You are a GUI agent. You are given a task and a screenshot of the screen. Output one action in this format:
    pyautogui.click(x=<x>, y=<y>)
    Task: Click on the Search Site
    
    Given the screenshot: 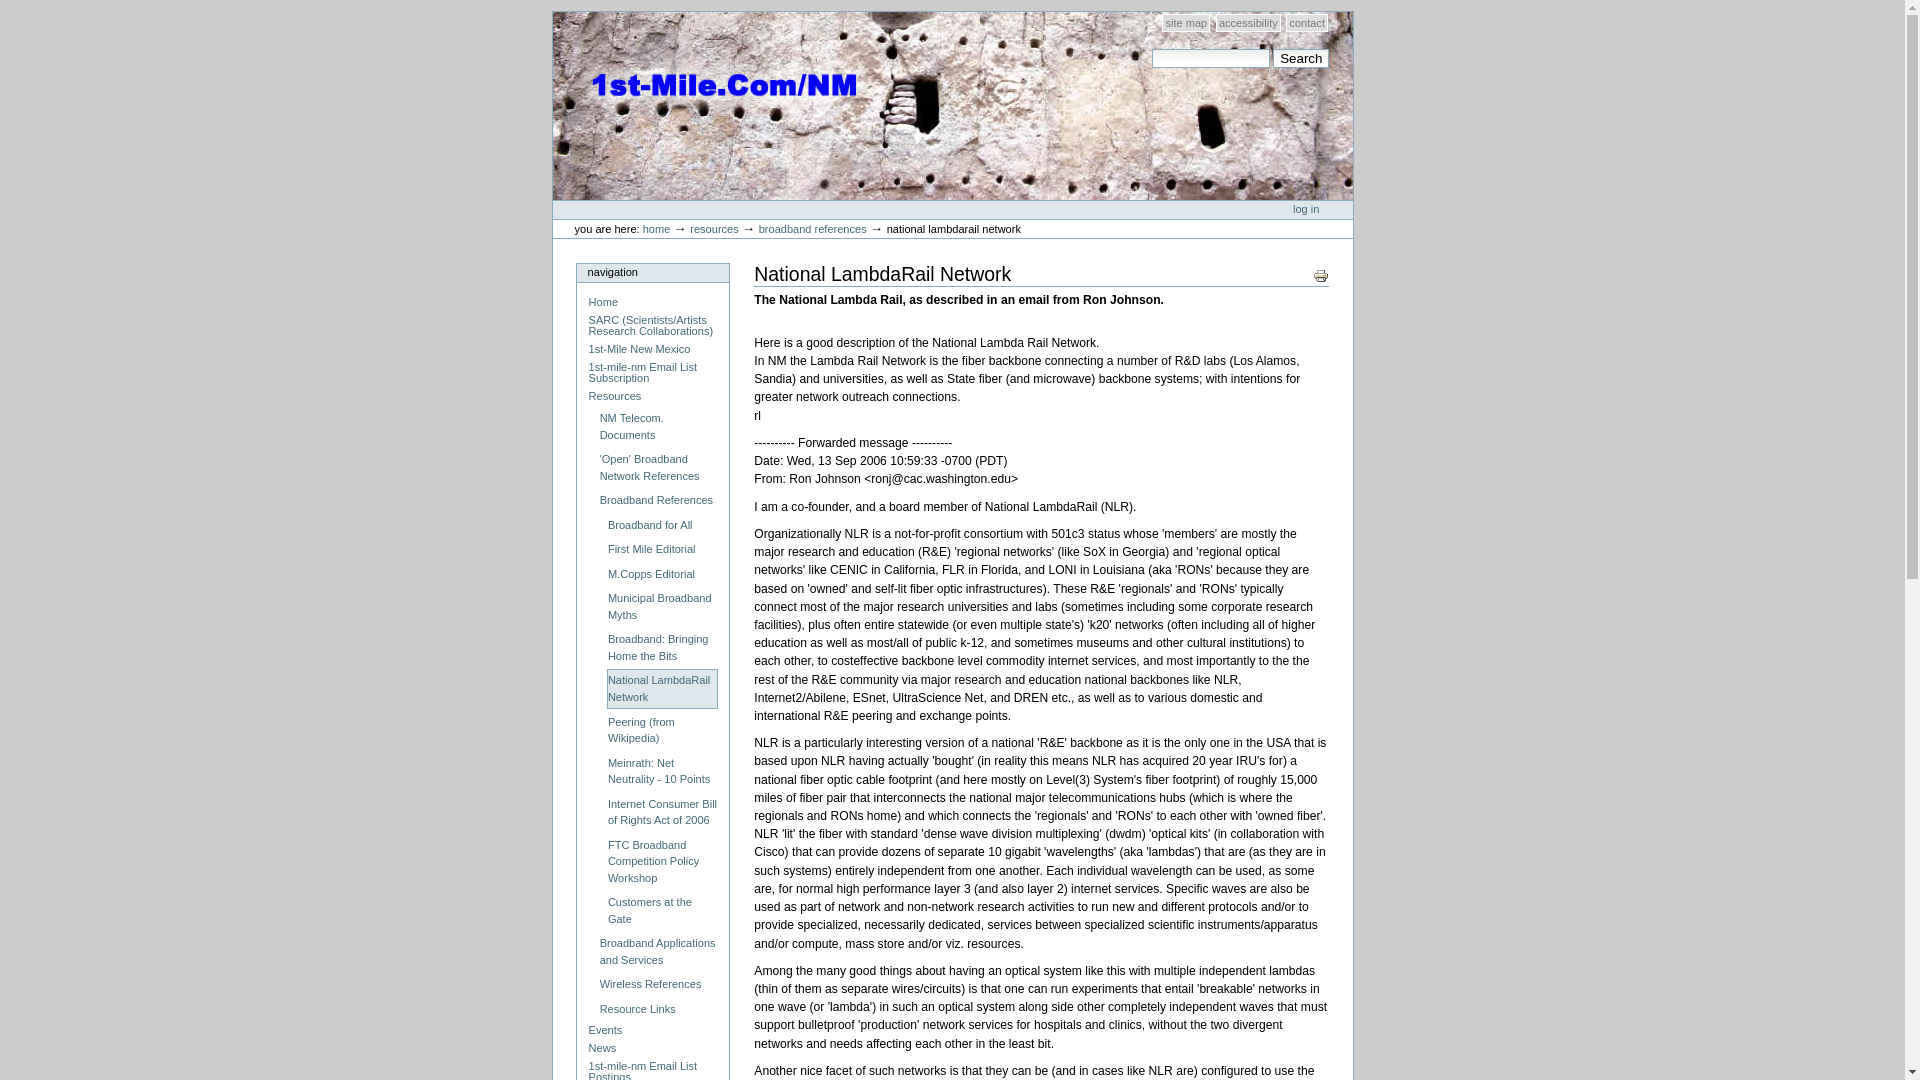 What is the action you would take?
    pyautogui.click(x=1211, y=58)
    